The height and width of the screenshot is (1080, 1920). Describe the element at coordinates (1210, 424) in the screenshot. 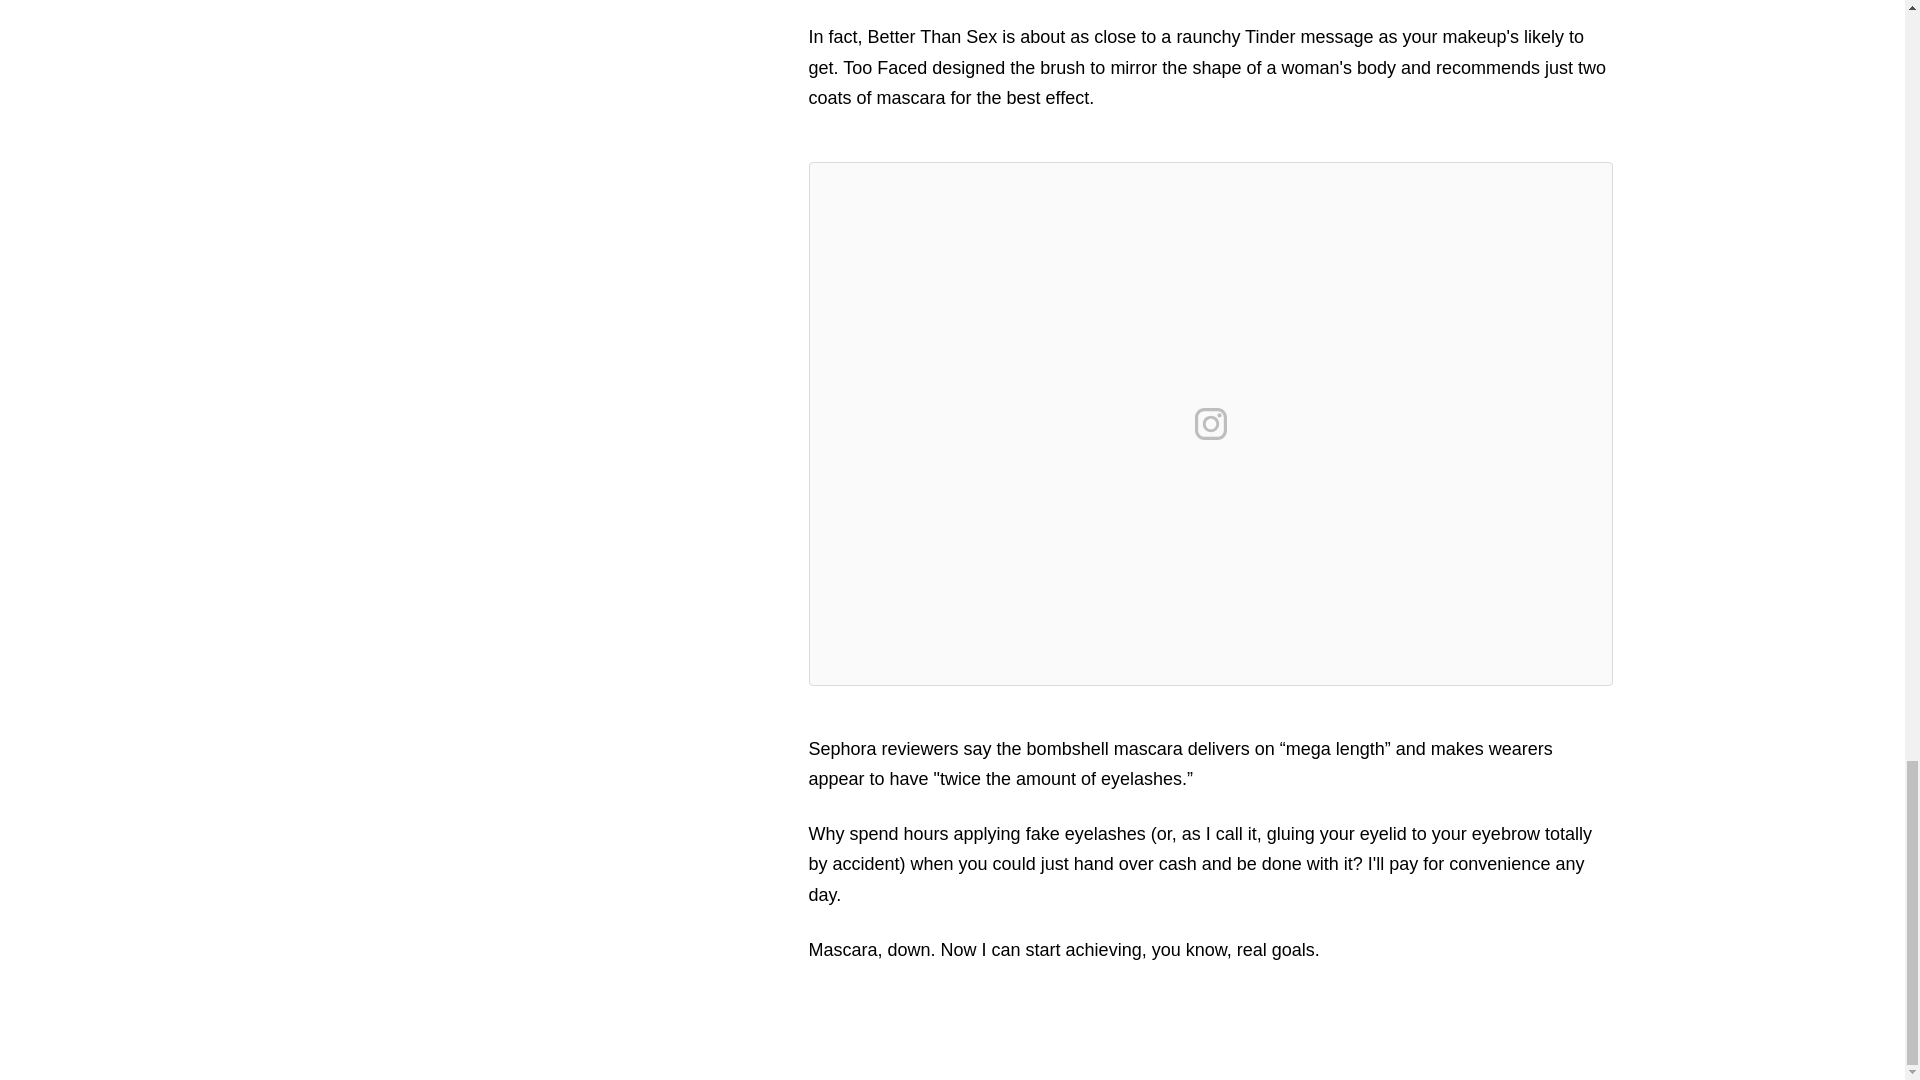

I see `View on Instagram` at that location.